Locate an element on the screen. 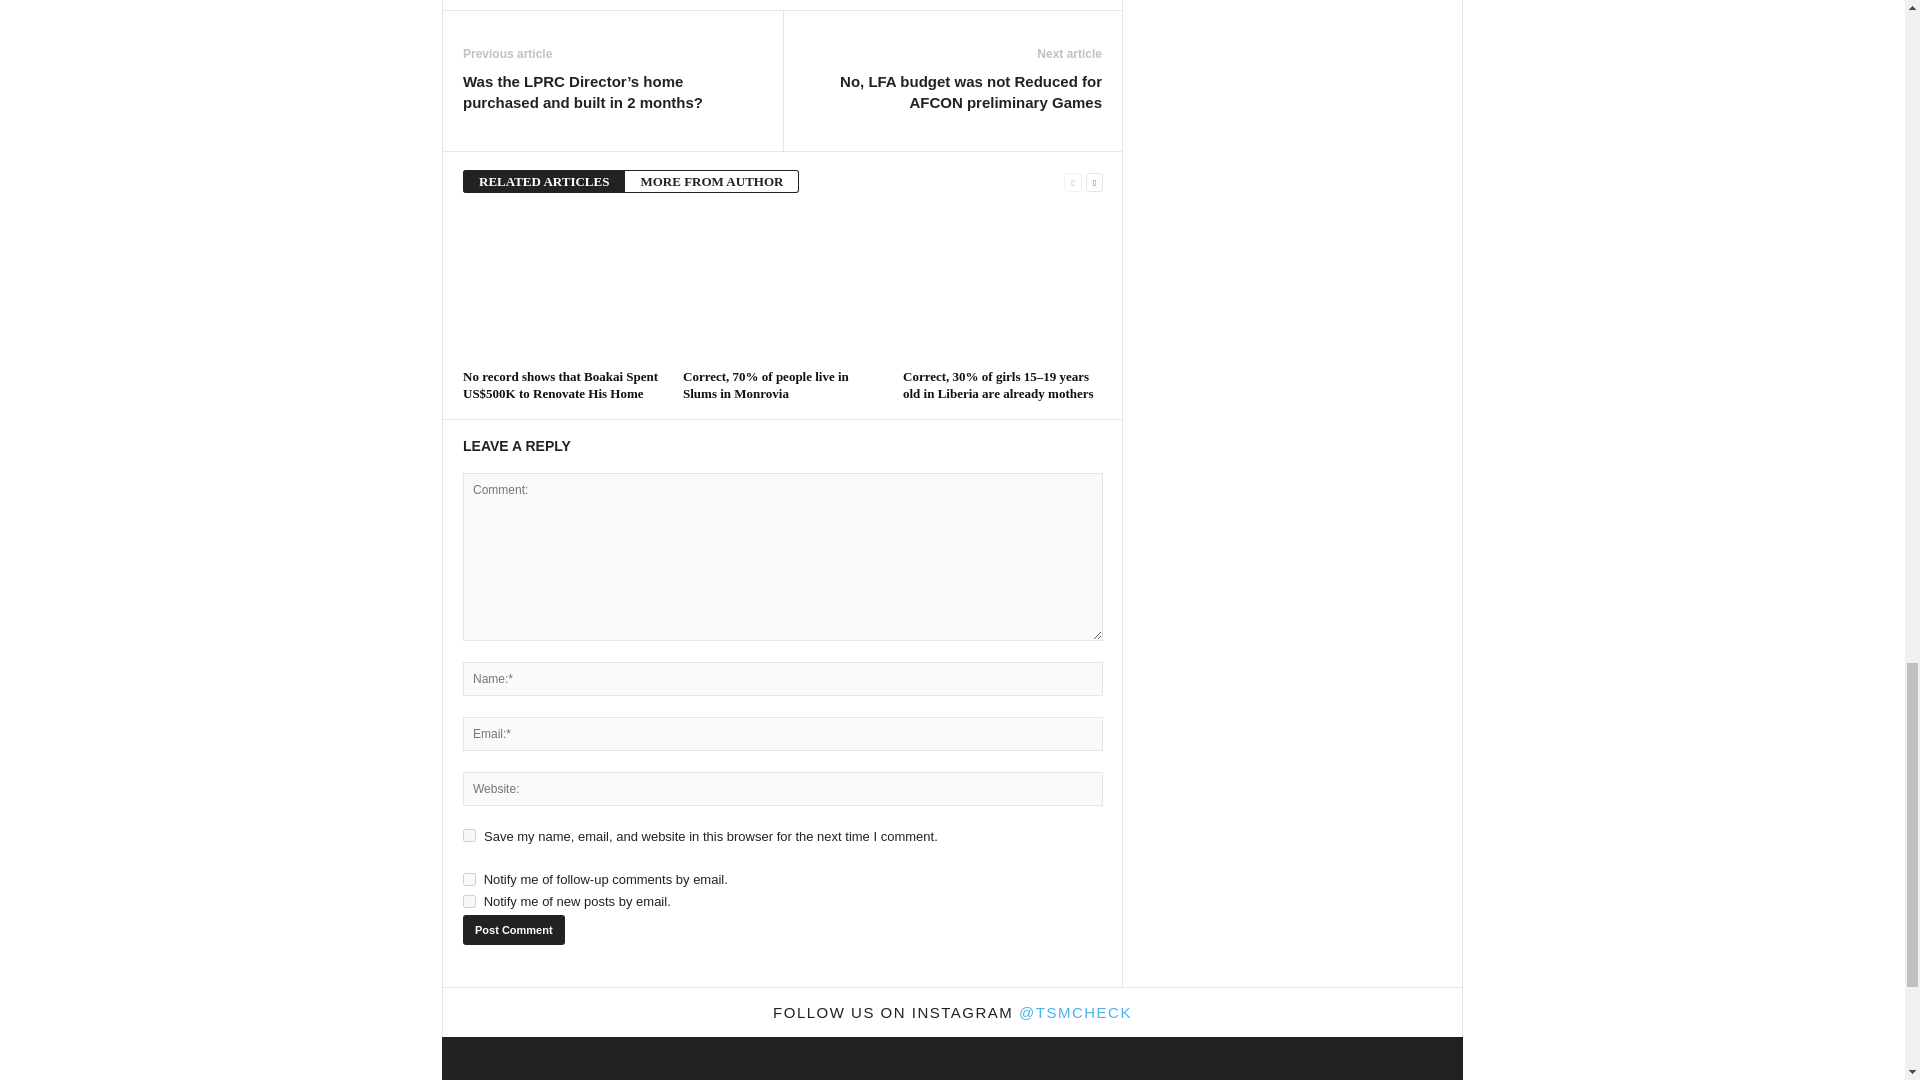 This screenshot has width=1920, height=1080. Post Comment is located at coordinates (513, 930).